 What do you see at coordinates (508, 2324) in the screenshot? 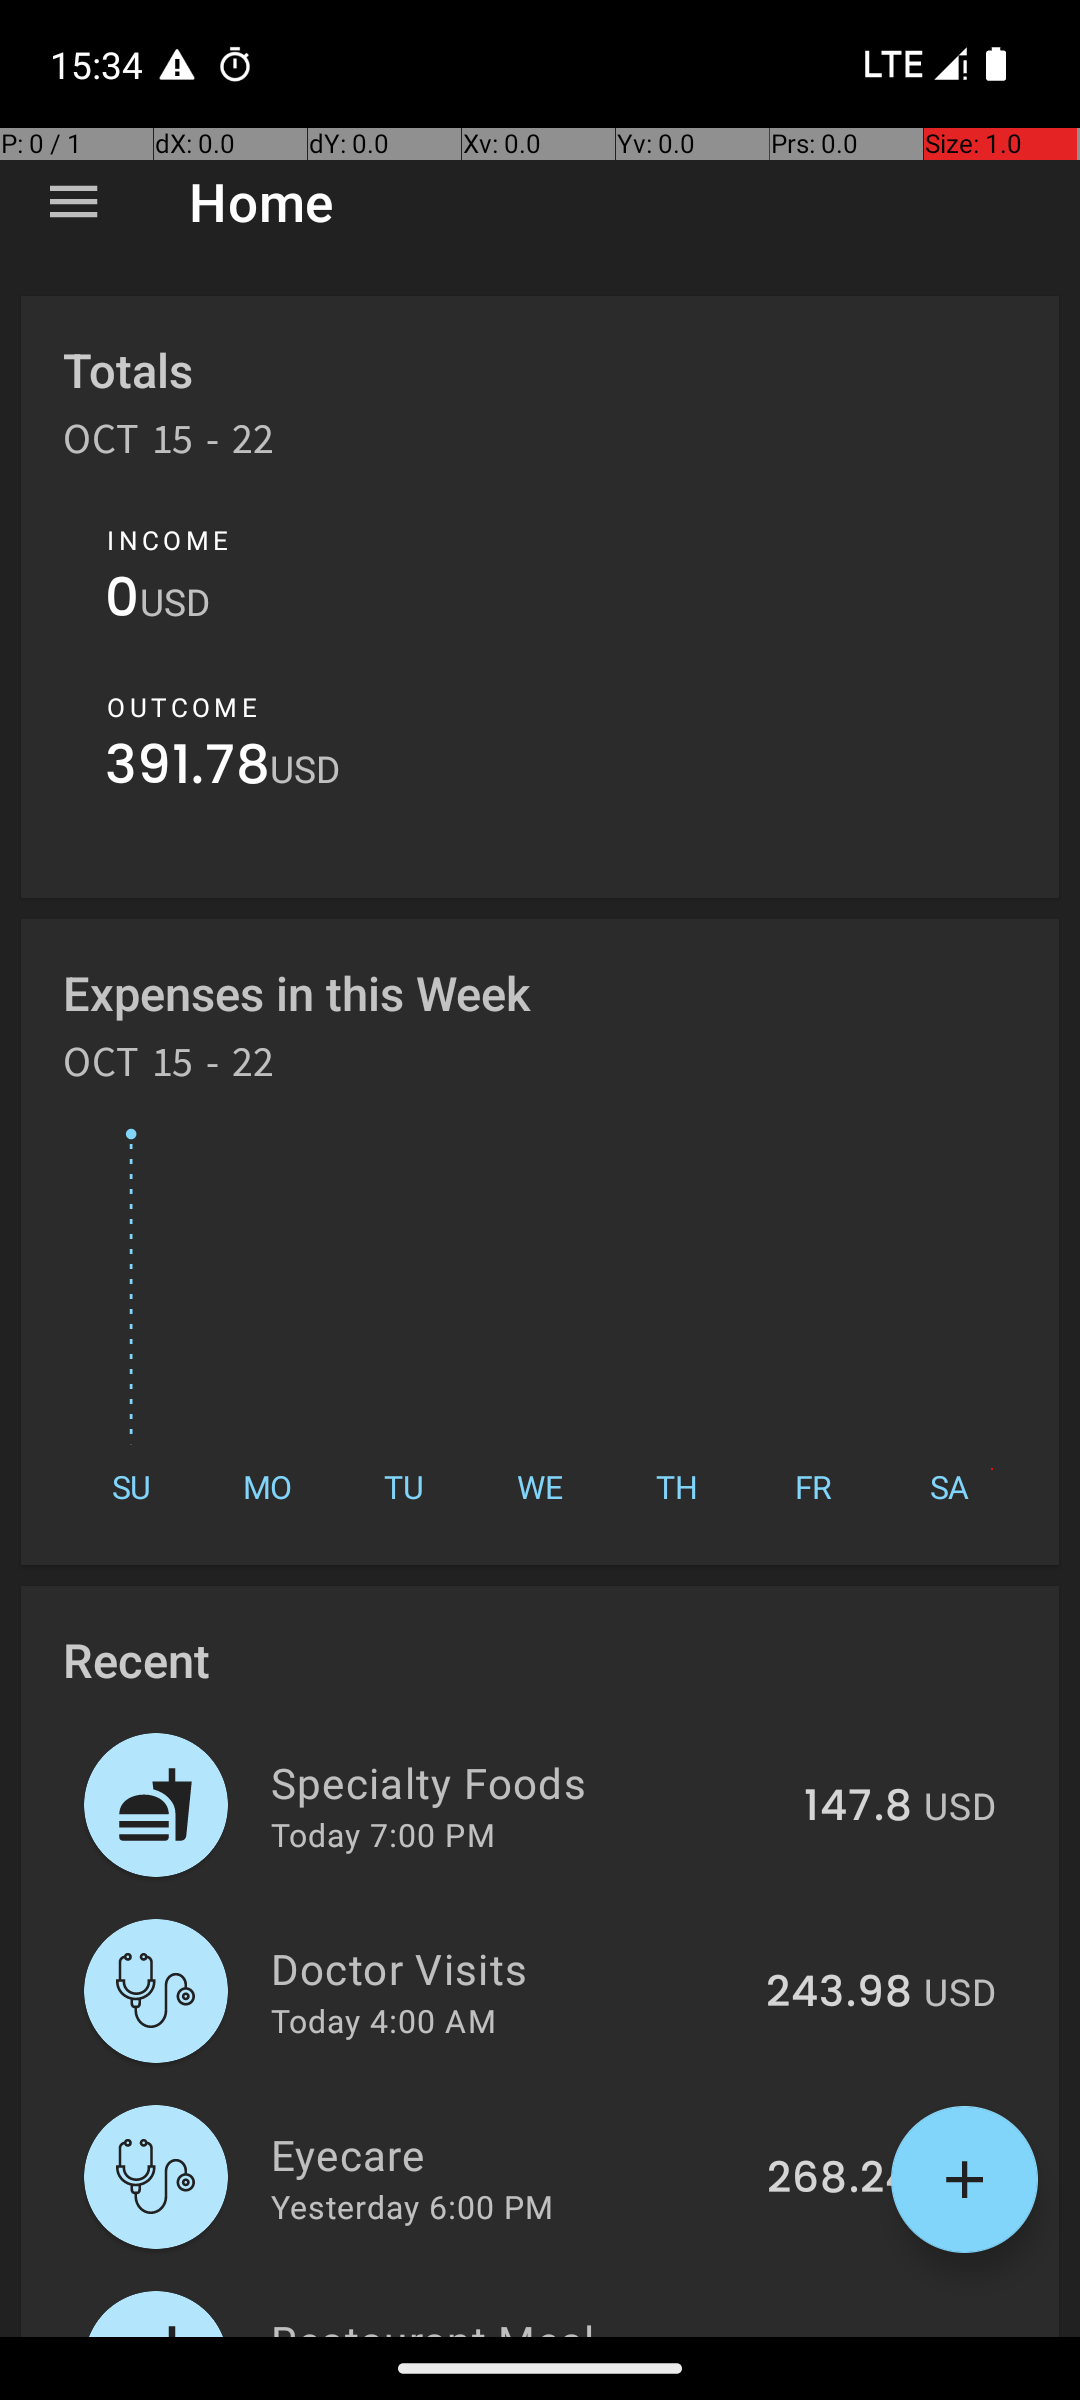
I see `Restaurant Meal` at bounding box center [508, 2324].